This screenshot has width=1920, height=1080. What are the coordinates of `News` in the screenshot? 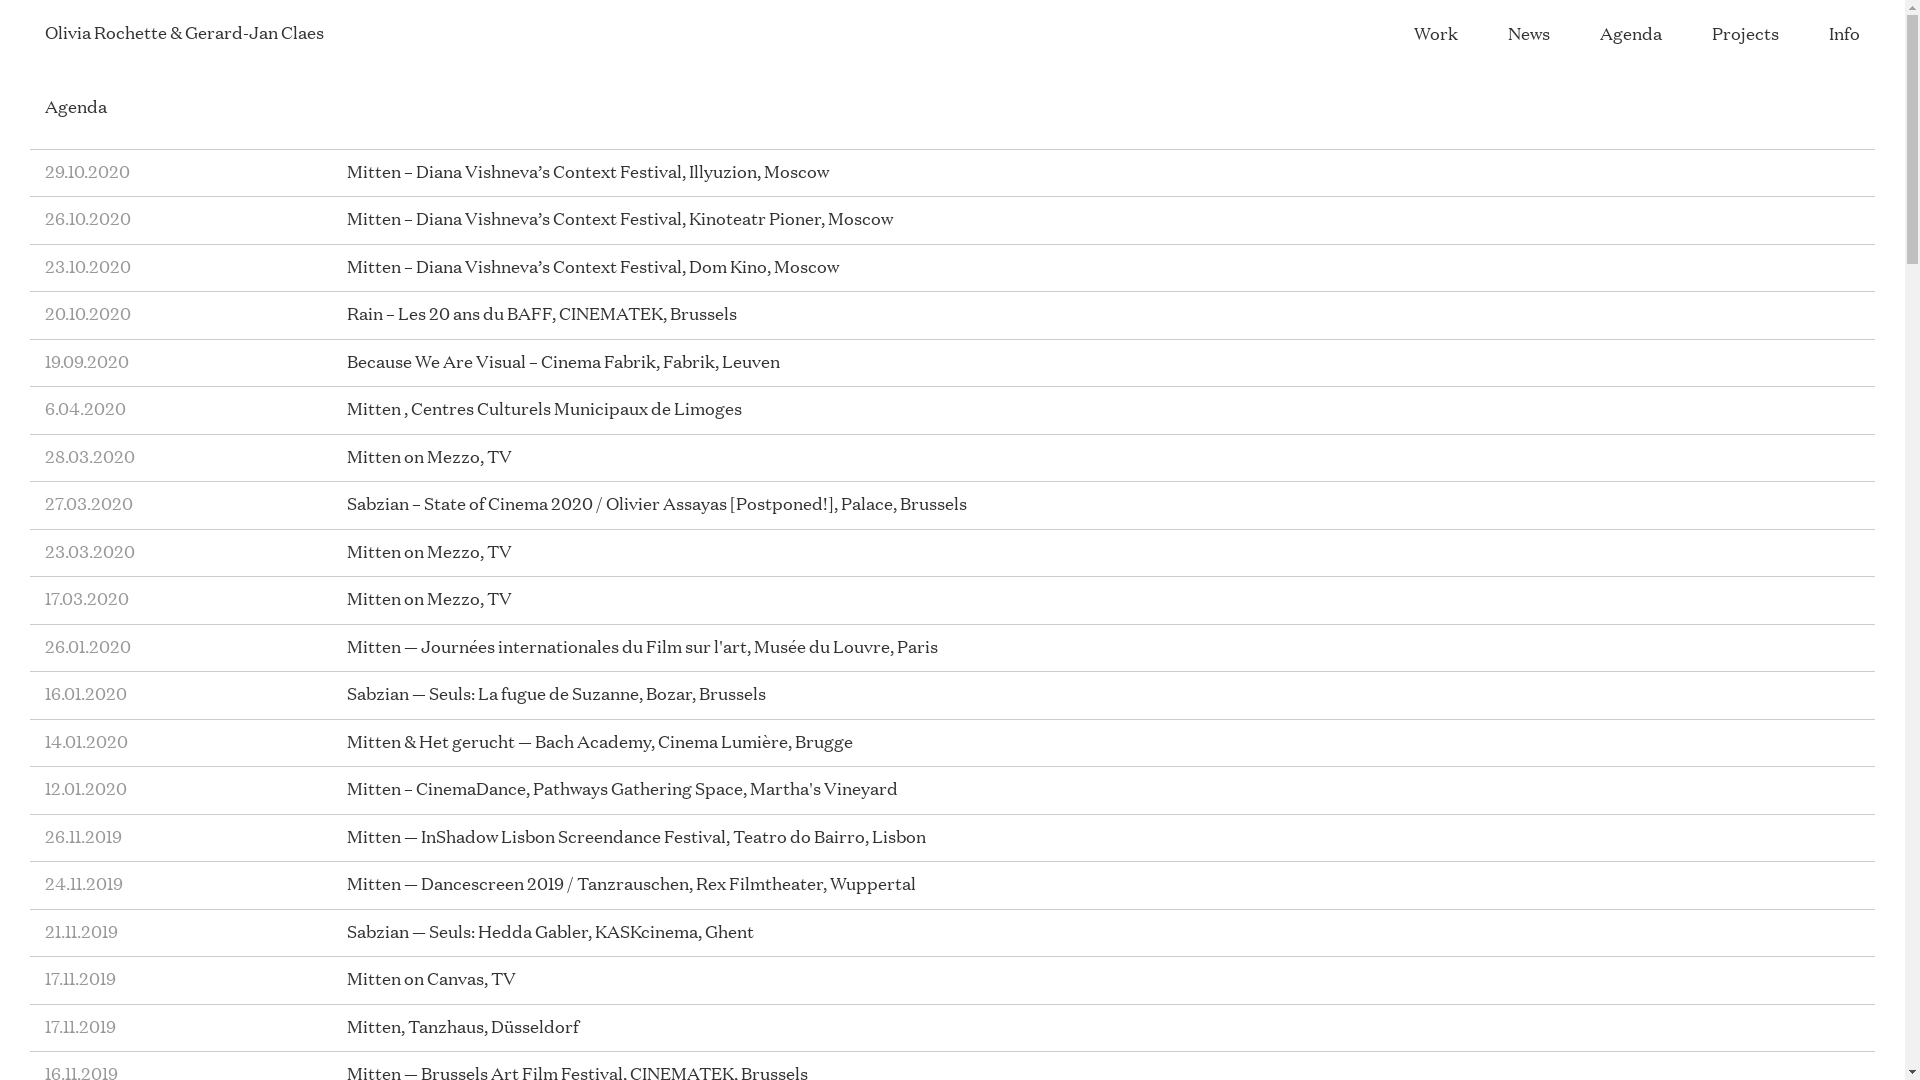 It's located at (1529, 33).